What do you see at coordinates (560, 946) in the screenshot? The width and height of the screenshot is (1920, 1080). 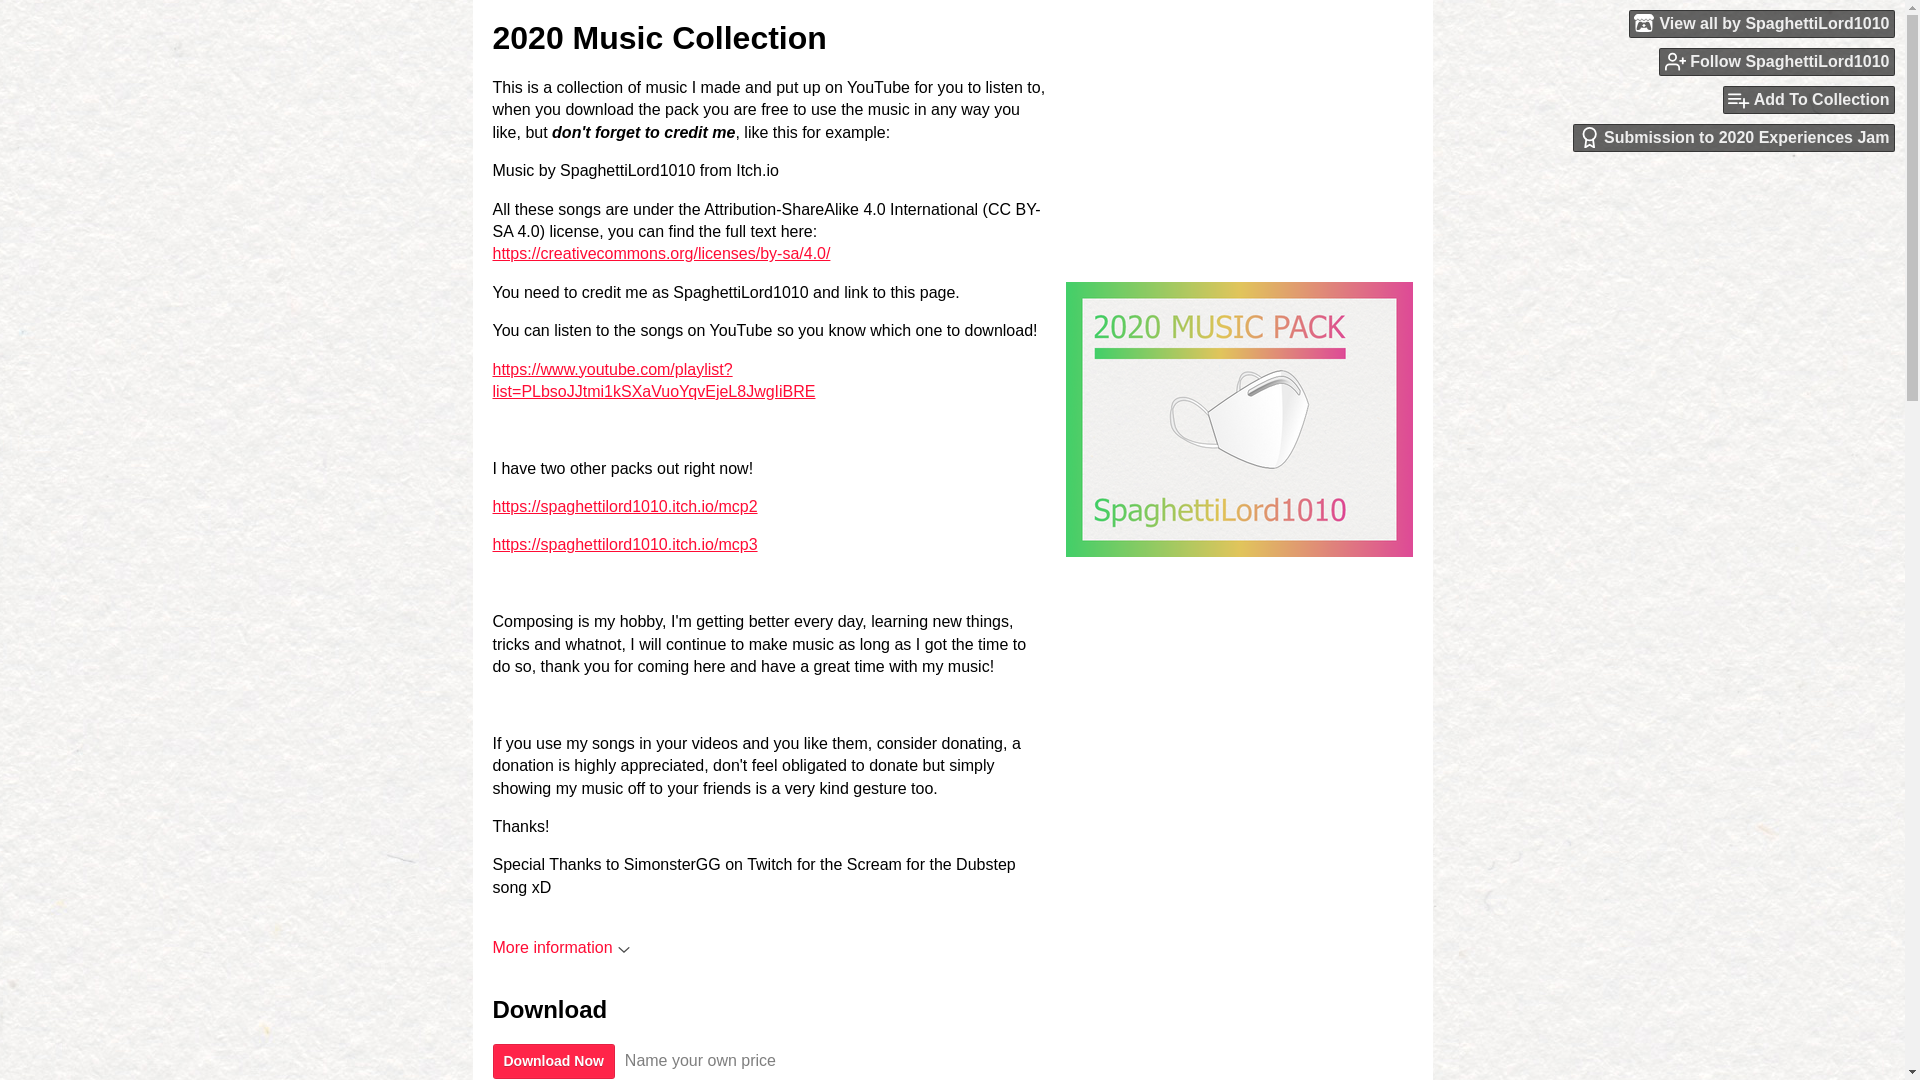 I see `More information` at bounding box center [560, 946].